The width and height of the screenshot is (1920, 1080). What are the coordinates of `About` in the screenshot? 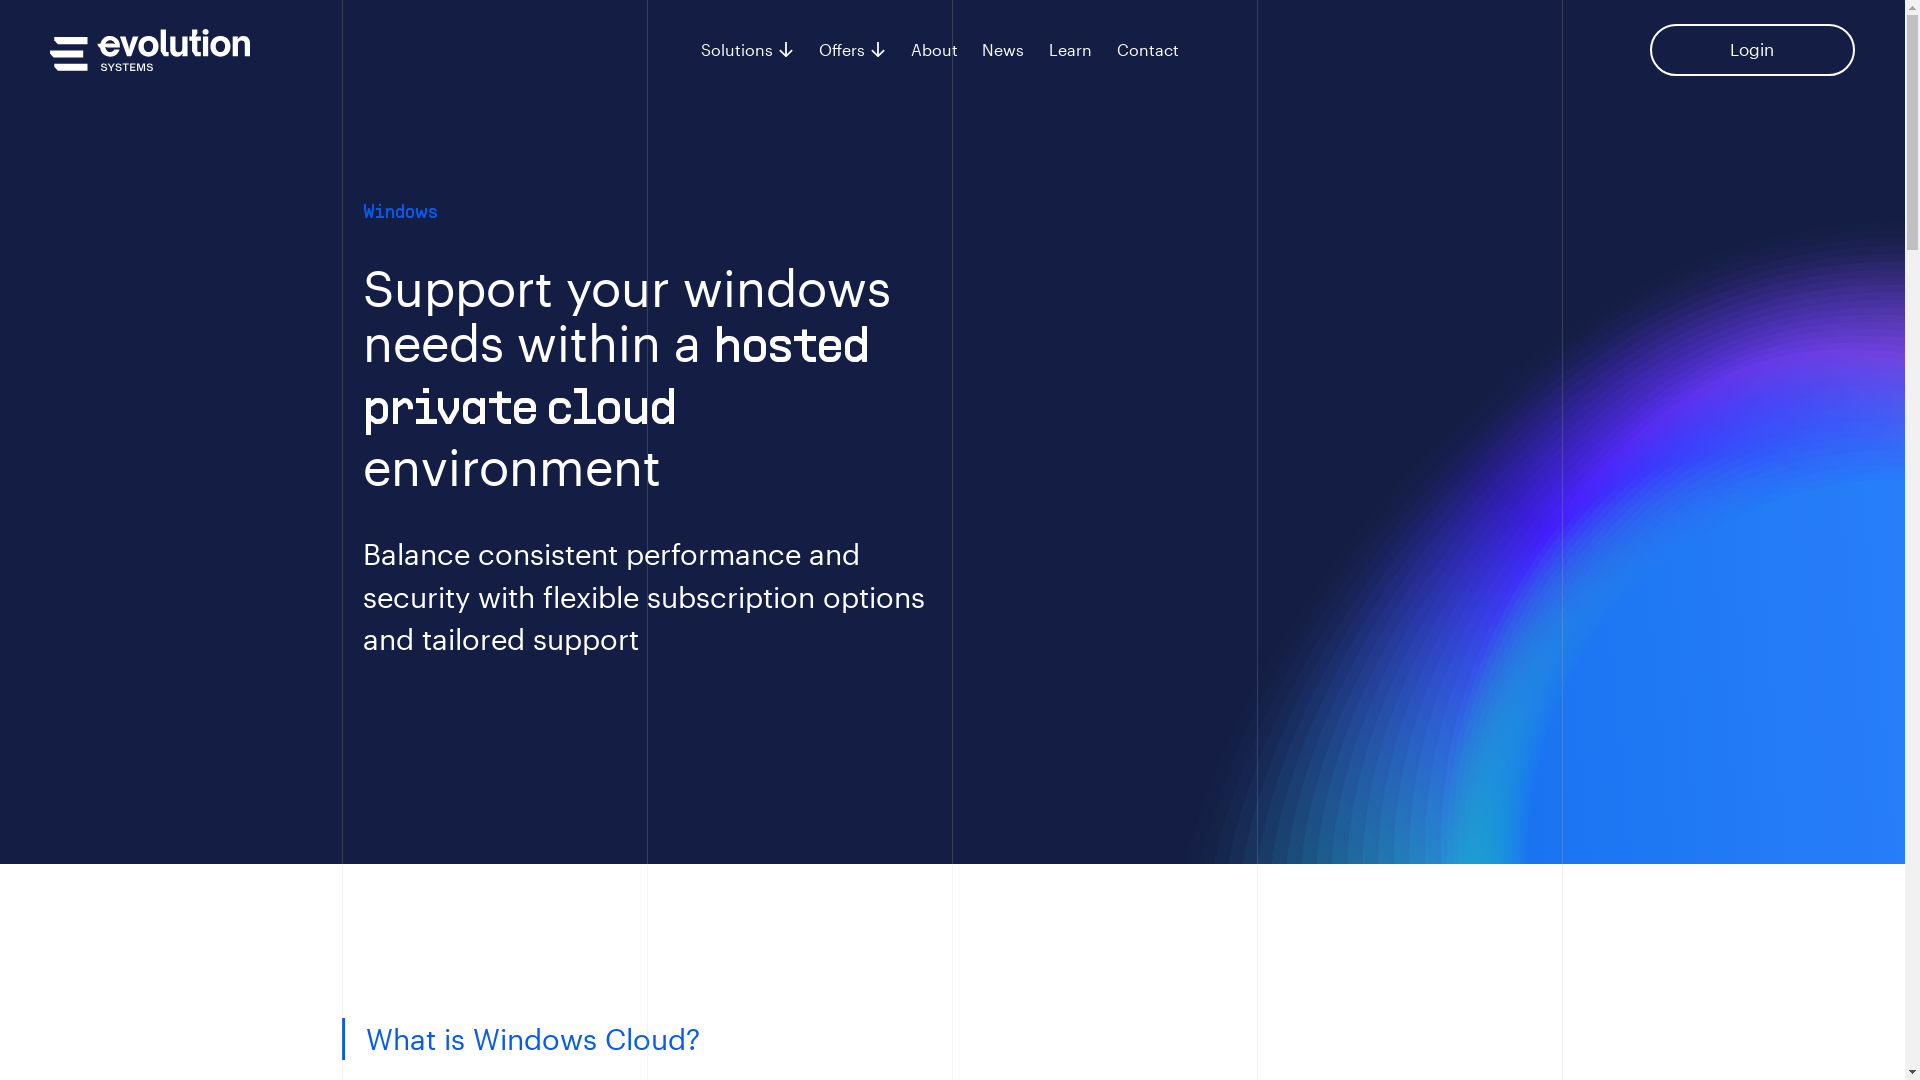 It's located at (934, 50).